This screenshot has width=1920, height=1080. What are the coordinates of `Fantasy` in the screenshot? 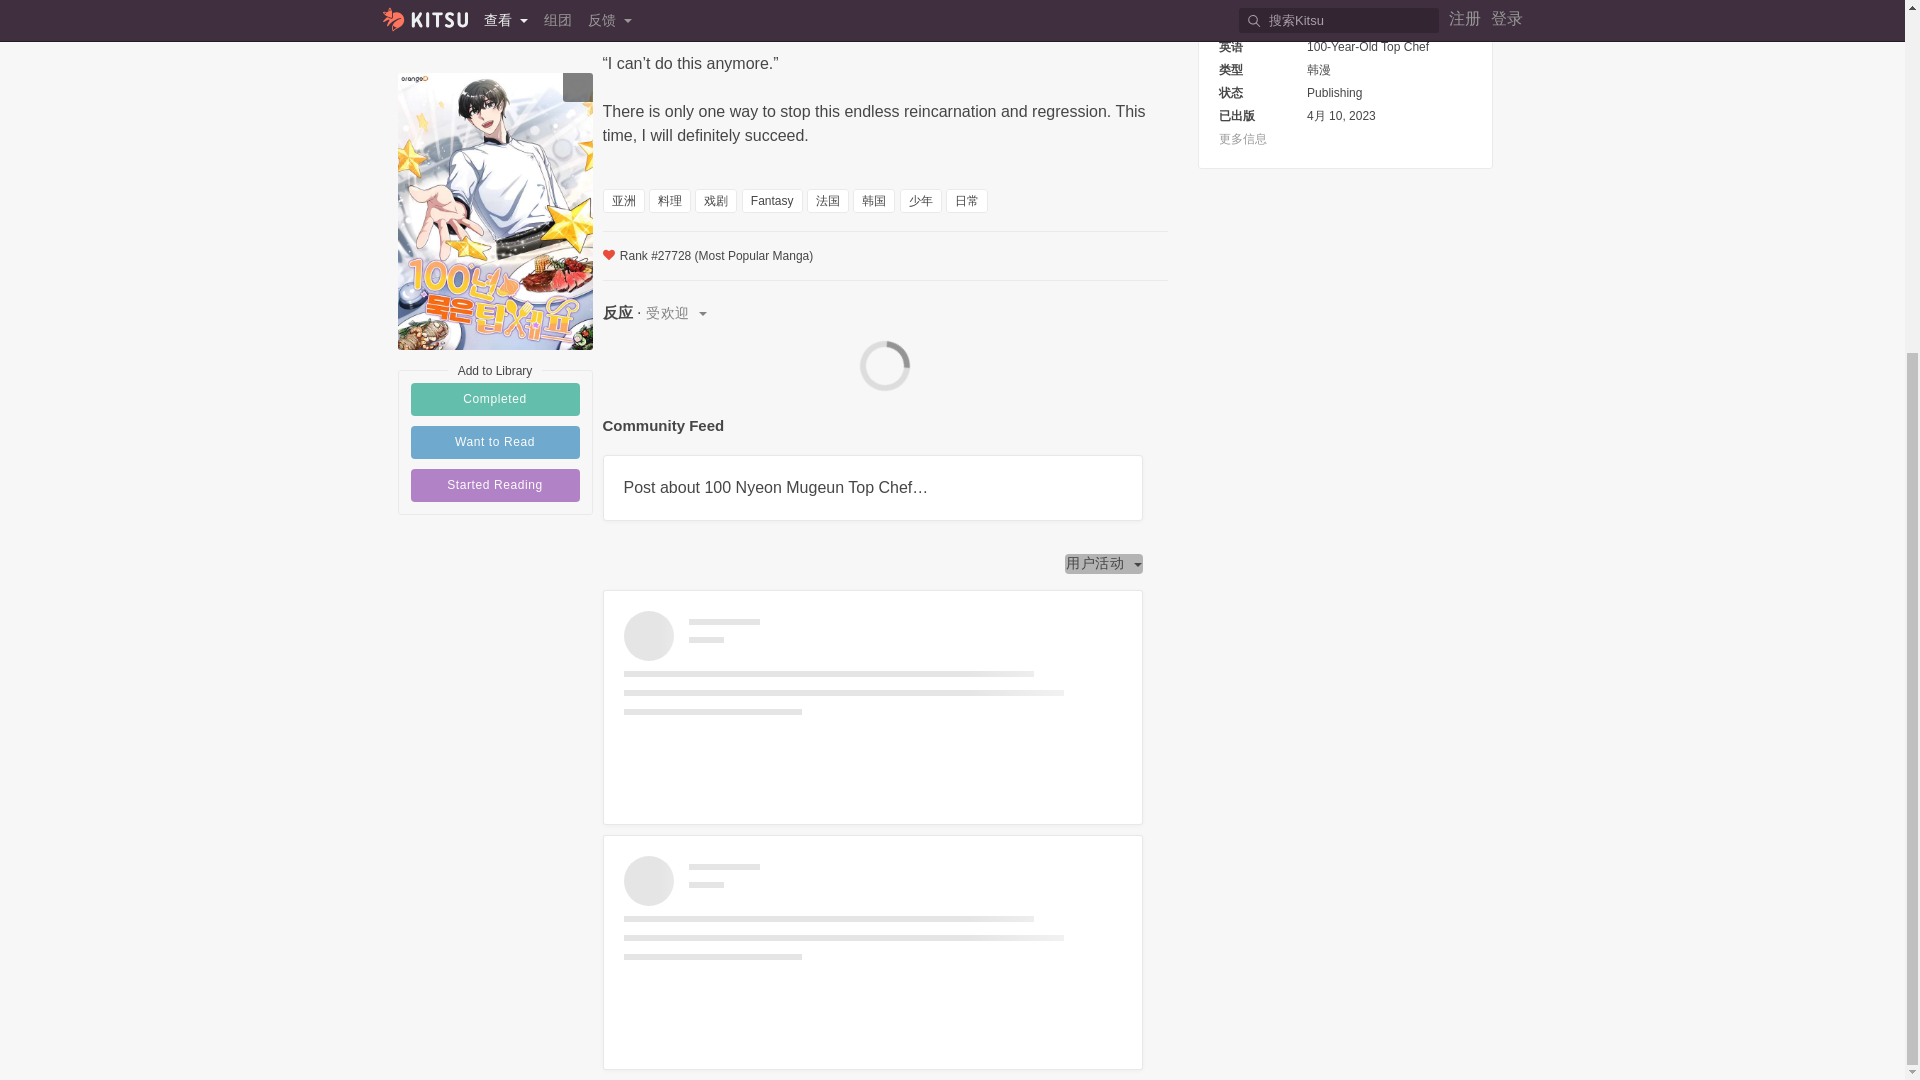 It's located at (772, 200).